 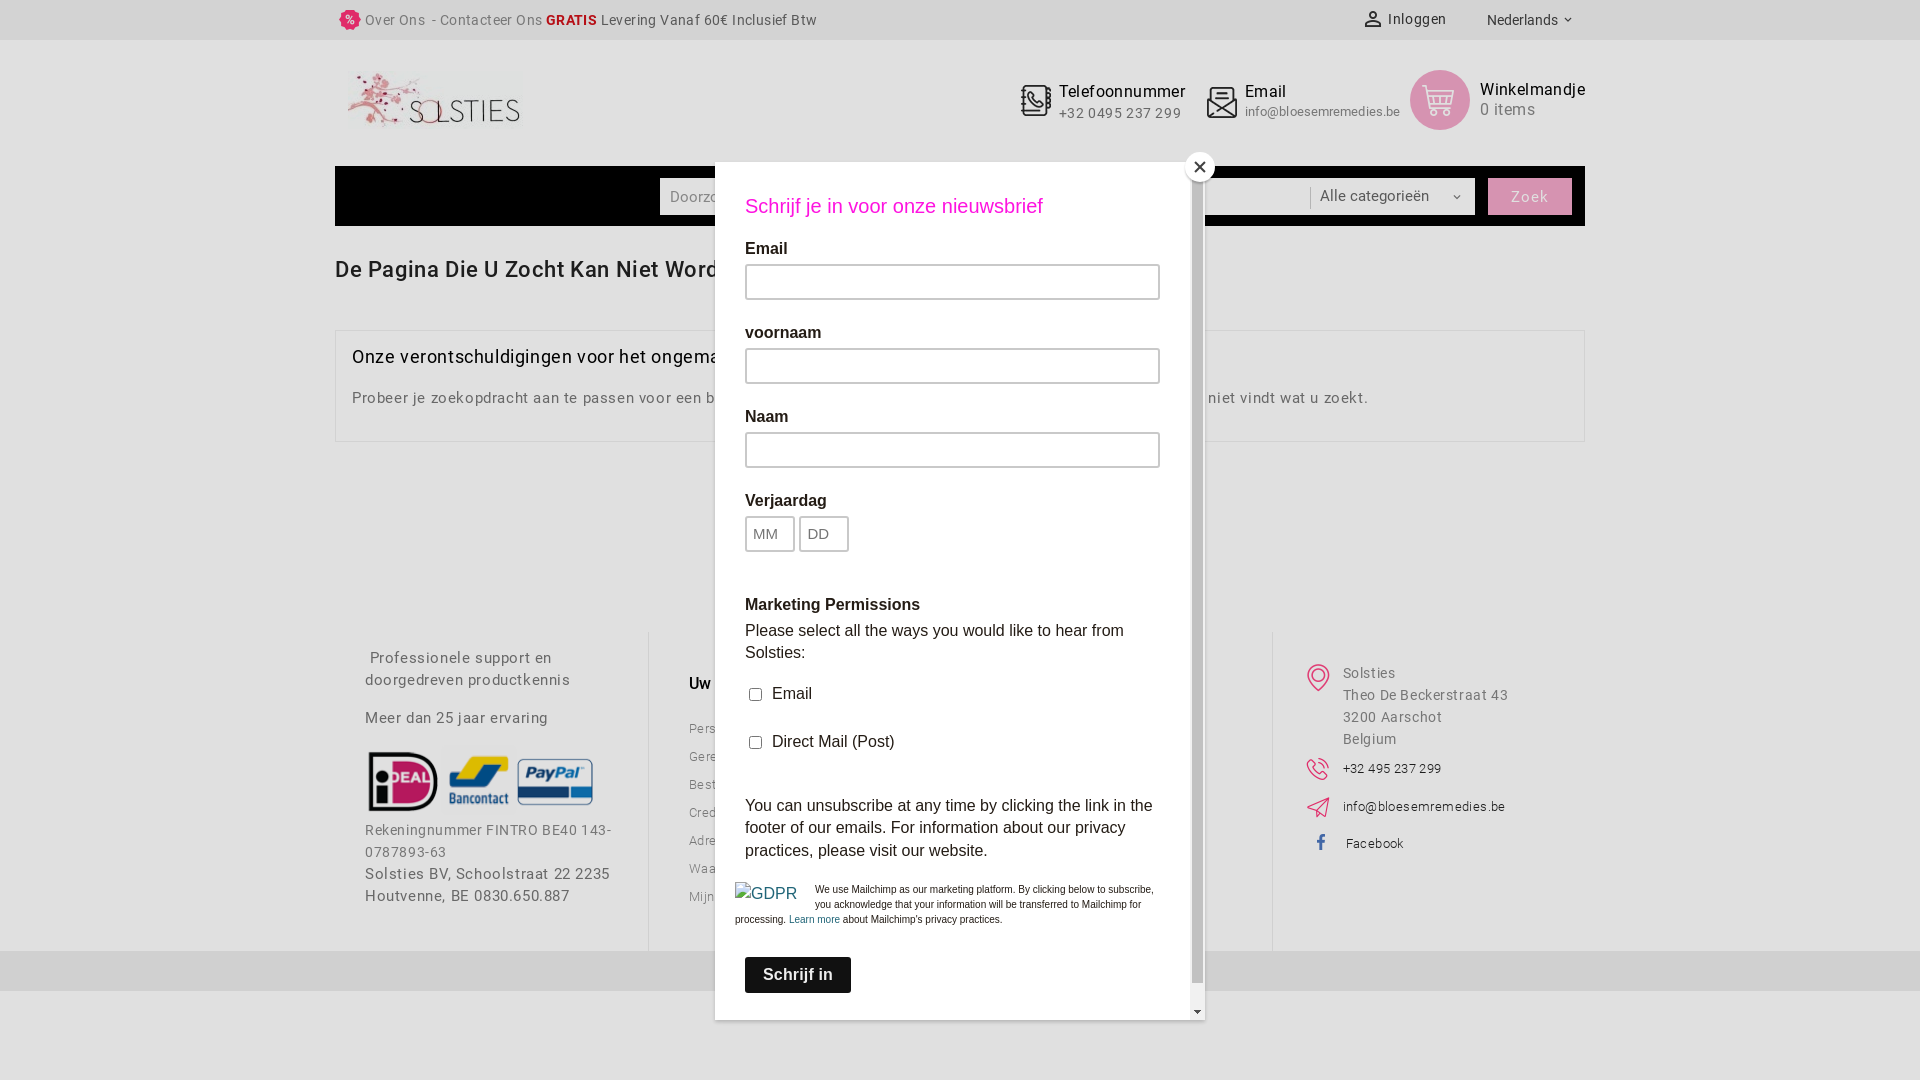 I want to click on info@bloesemremedies.be, so click(x=1424, y=806).